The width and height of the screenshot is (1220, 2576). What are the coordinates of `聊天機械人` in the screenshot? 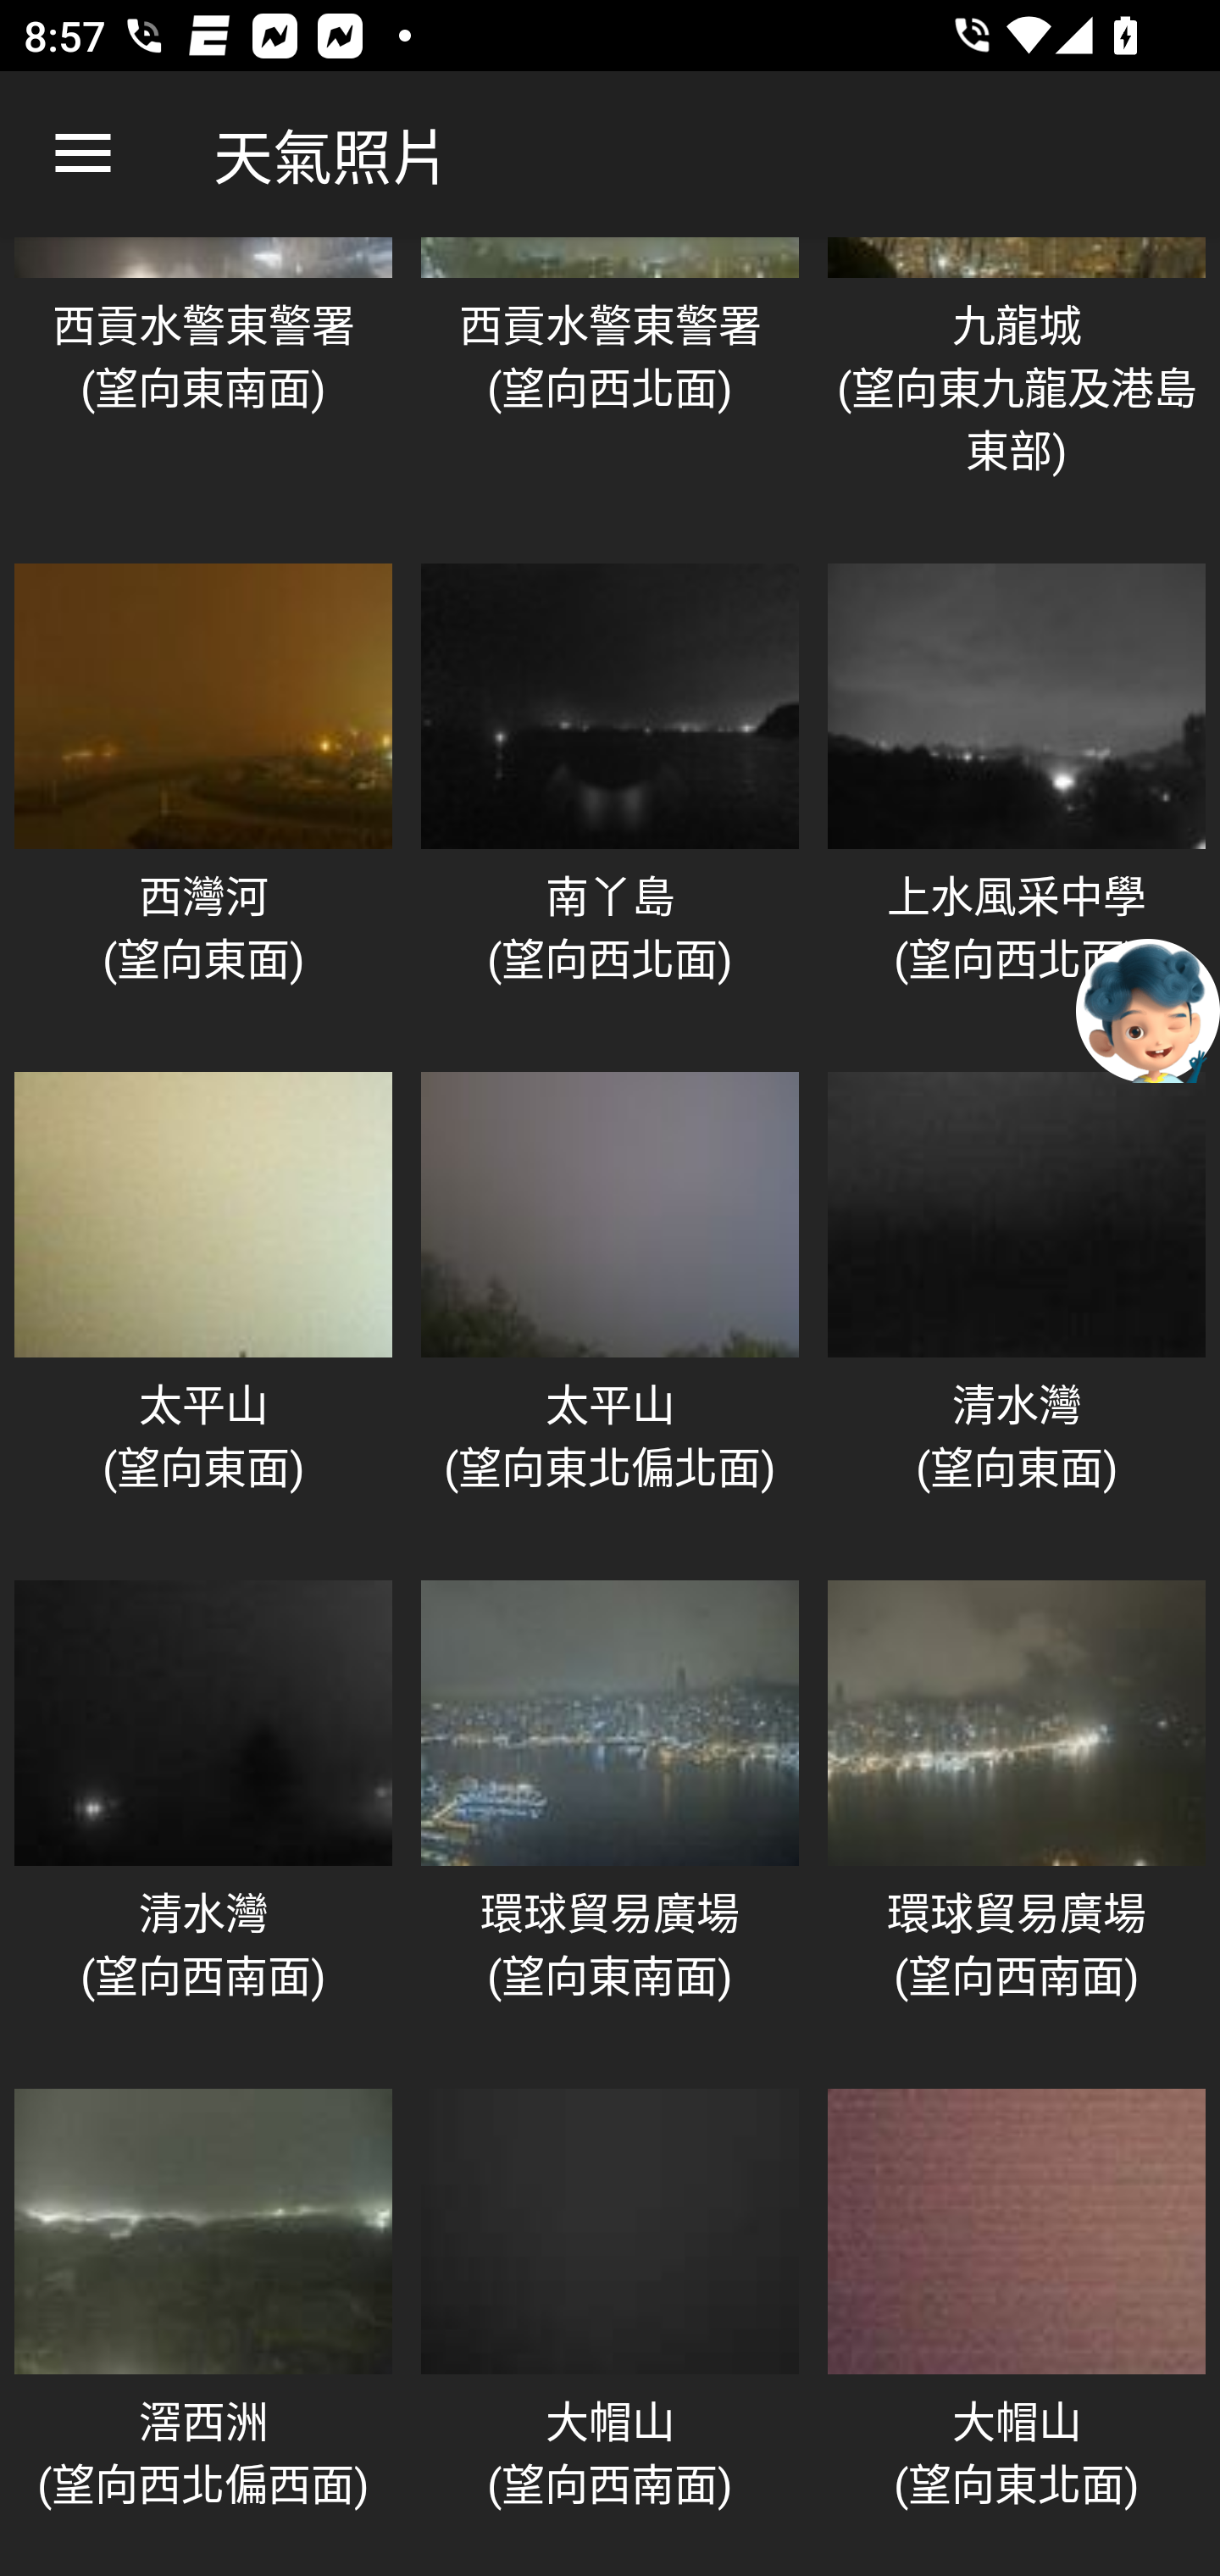 It's located at (1148, 1009).